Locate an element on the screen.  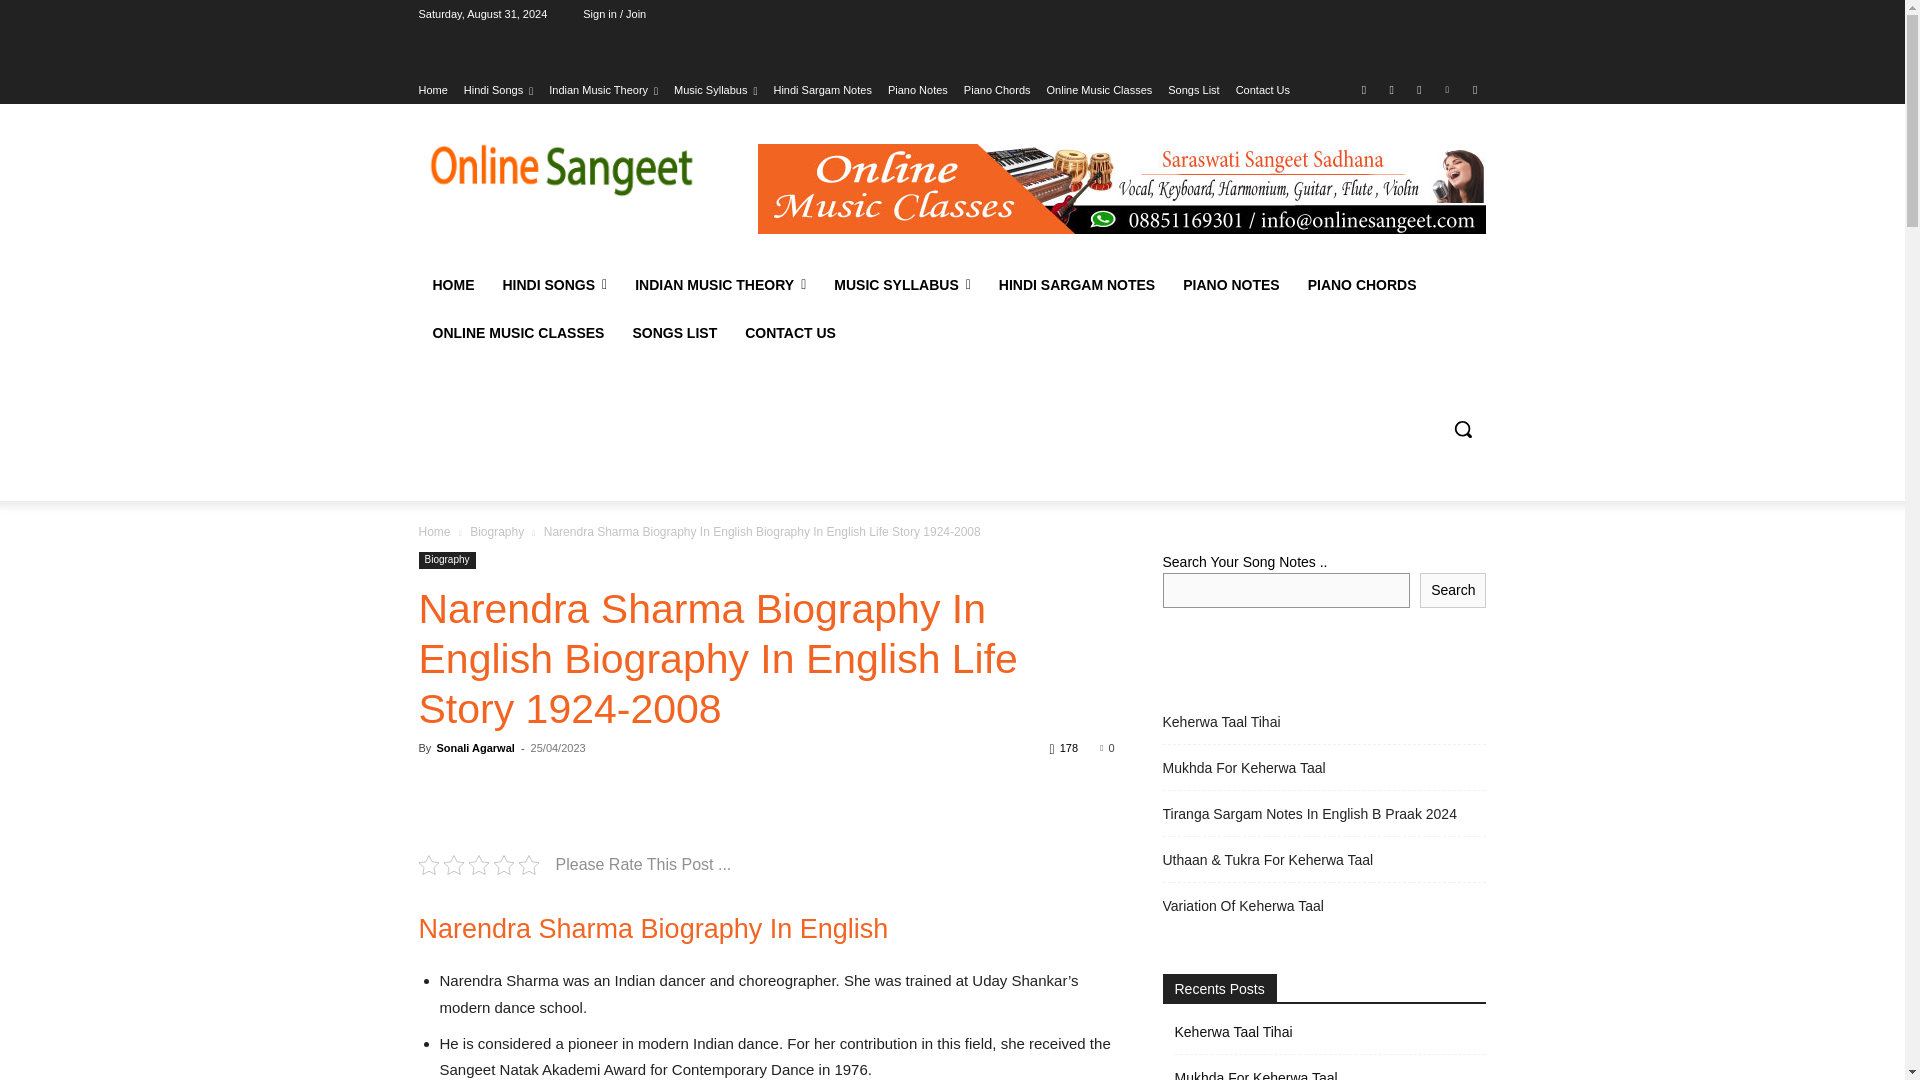
Twitter is located at coordinates (1418, 89).